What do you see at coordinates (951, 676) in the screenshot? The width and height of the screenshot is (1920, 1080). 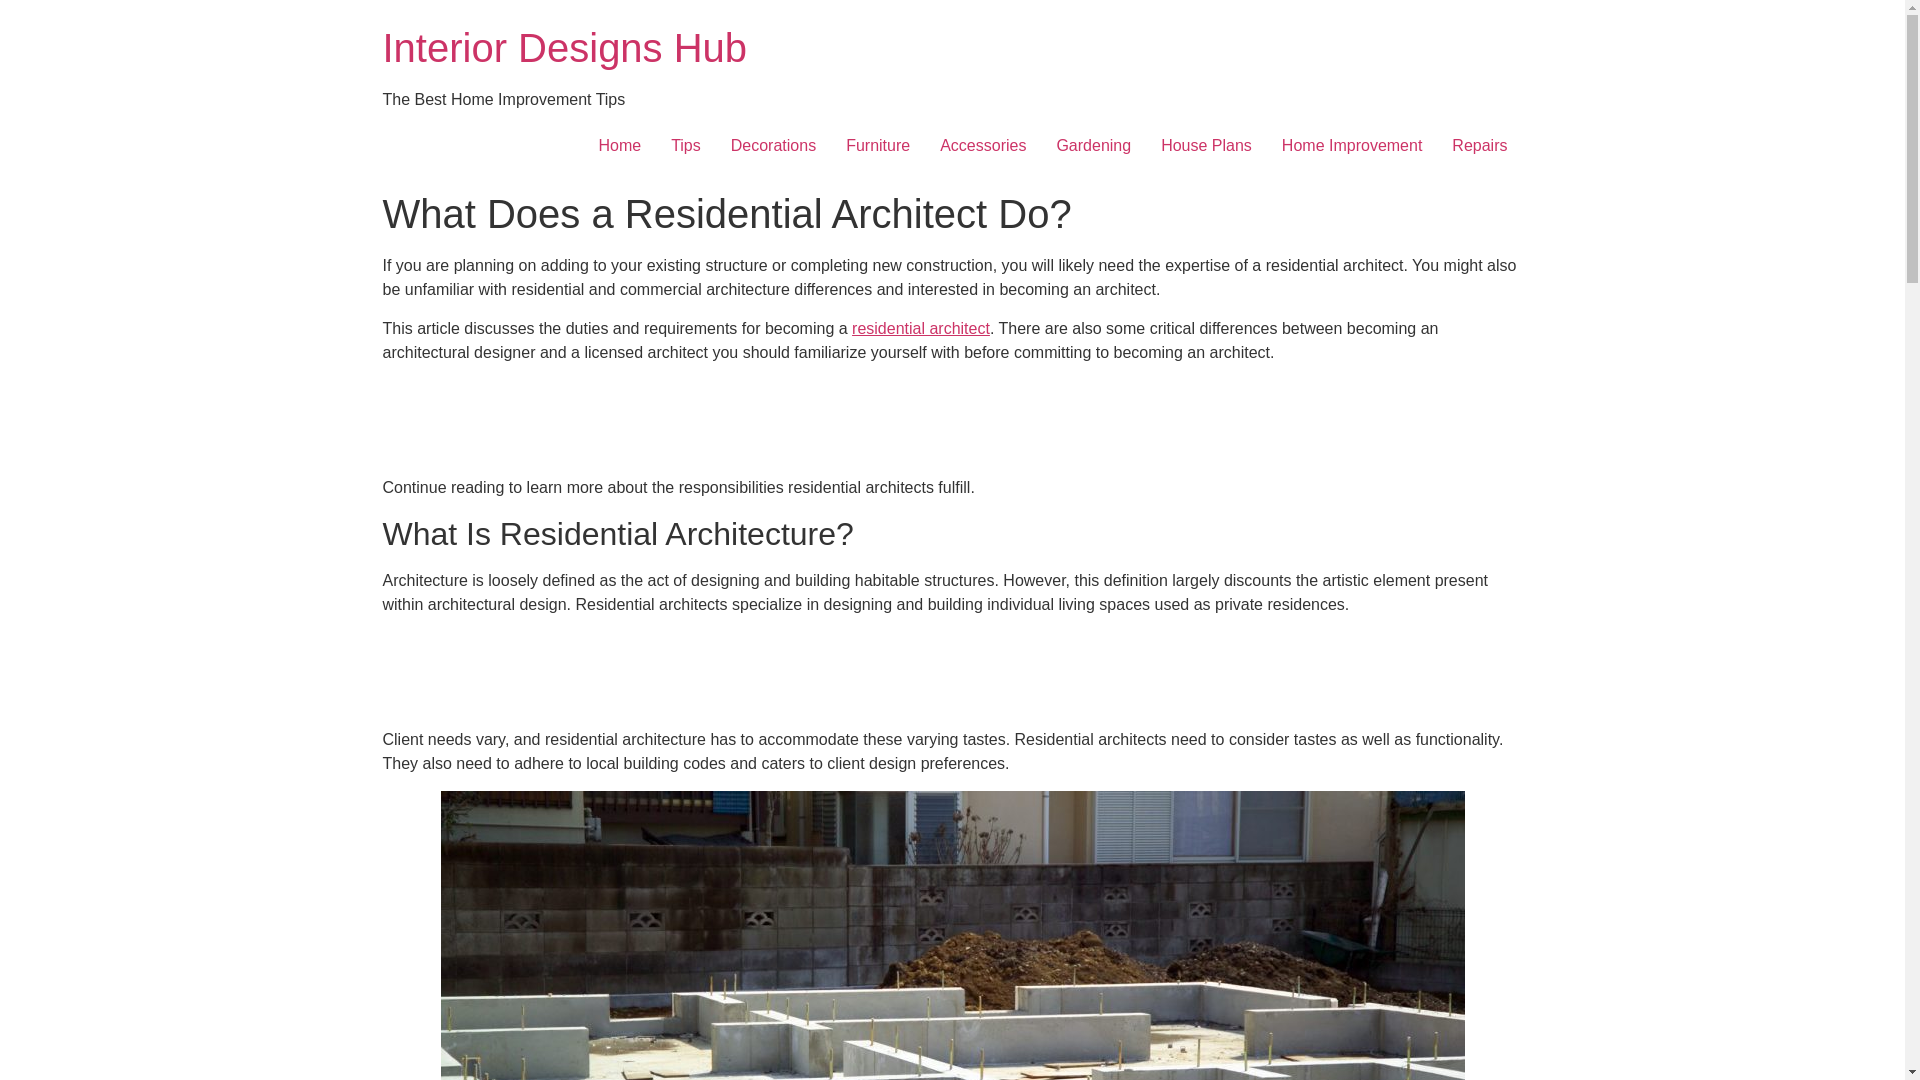 I see `Advertisement` at bounding box center [951, 676].